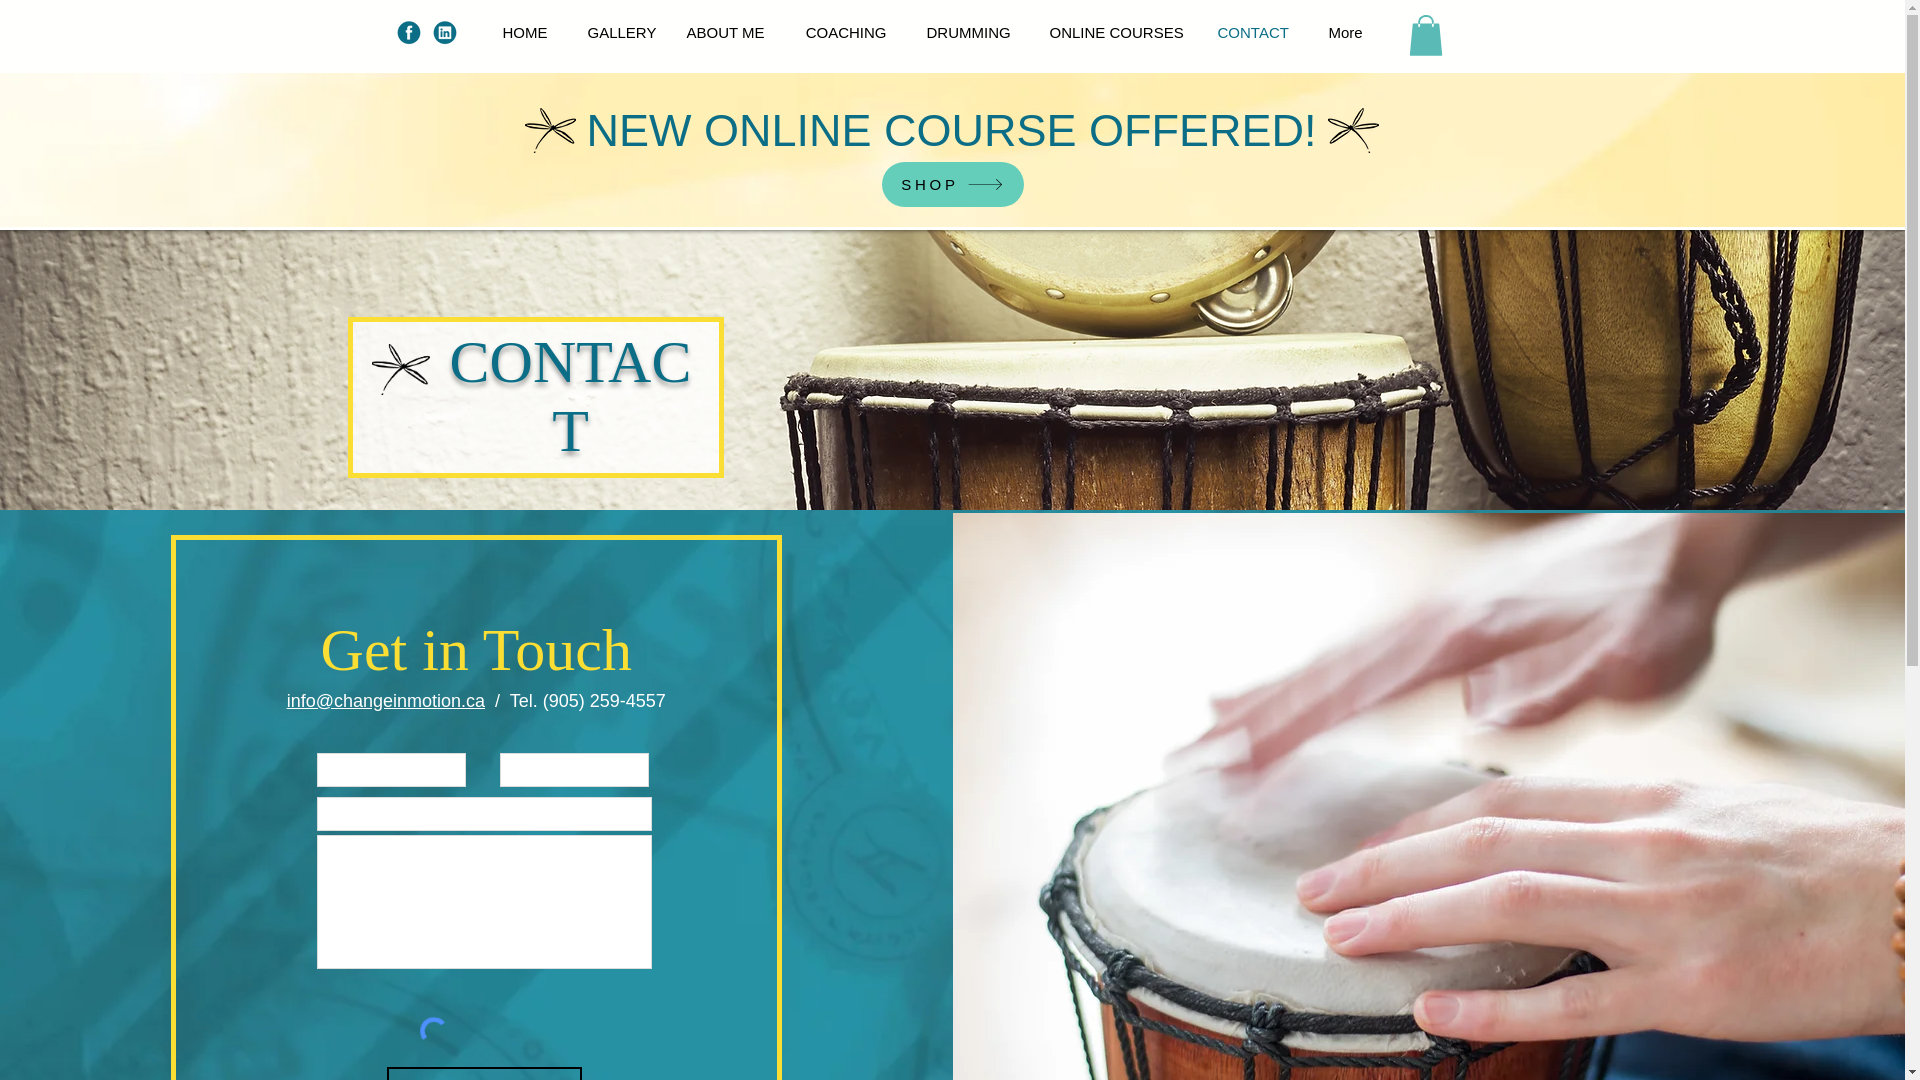  Describe the element at coordinates (484, 1074) in the screenshot. I see `Submit` at that location.